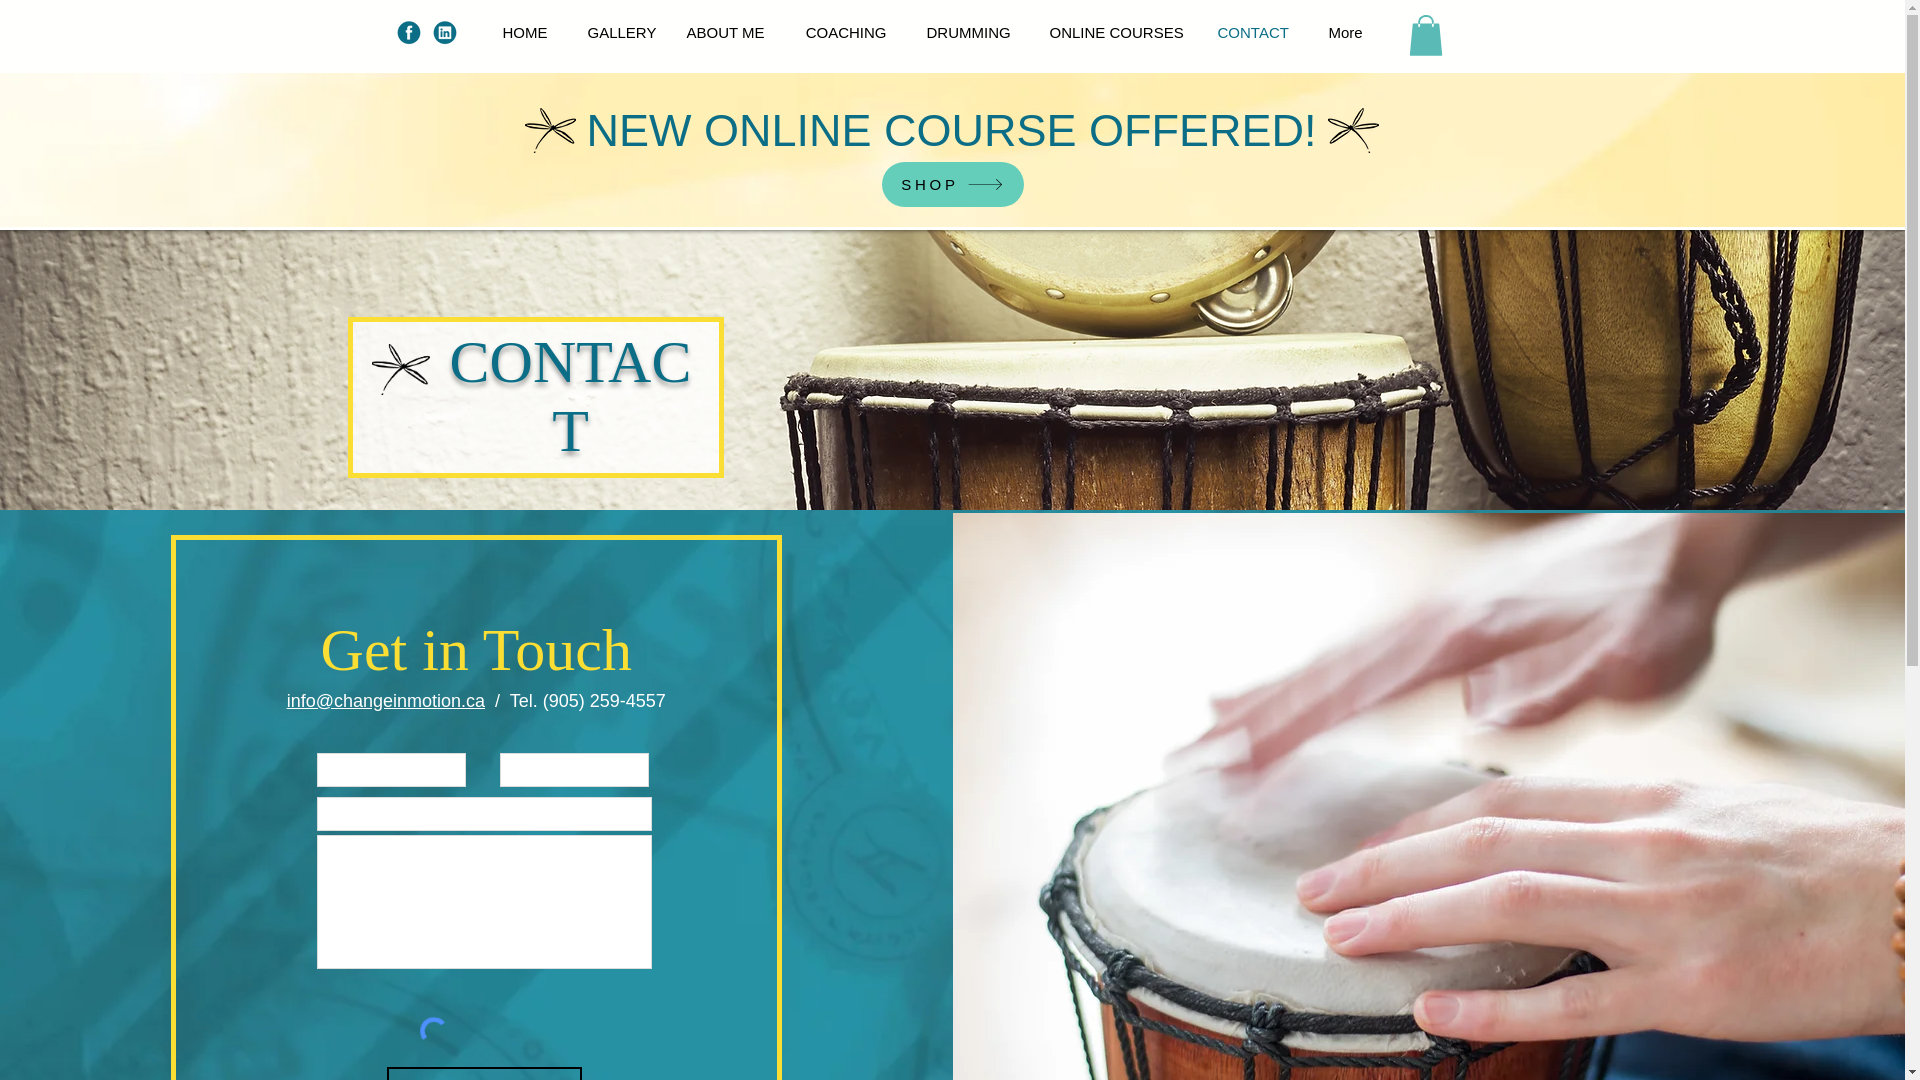  Describe the element at coordinates (484, 1074) in the screenshot. I see `Submit` at that location.